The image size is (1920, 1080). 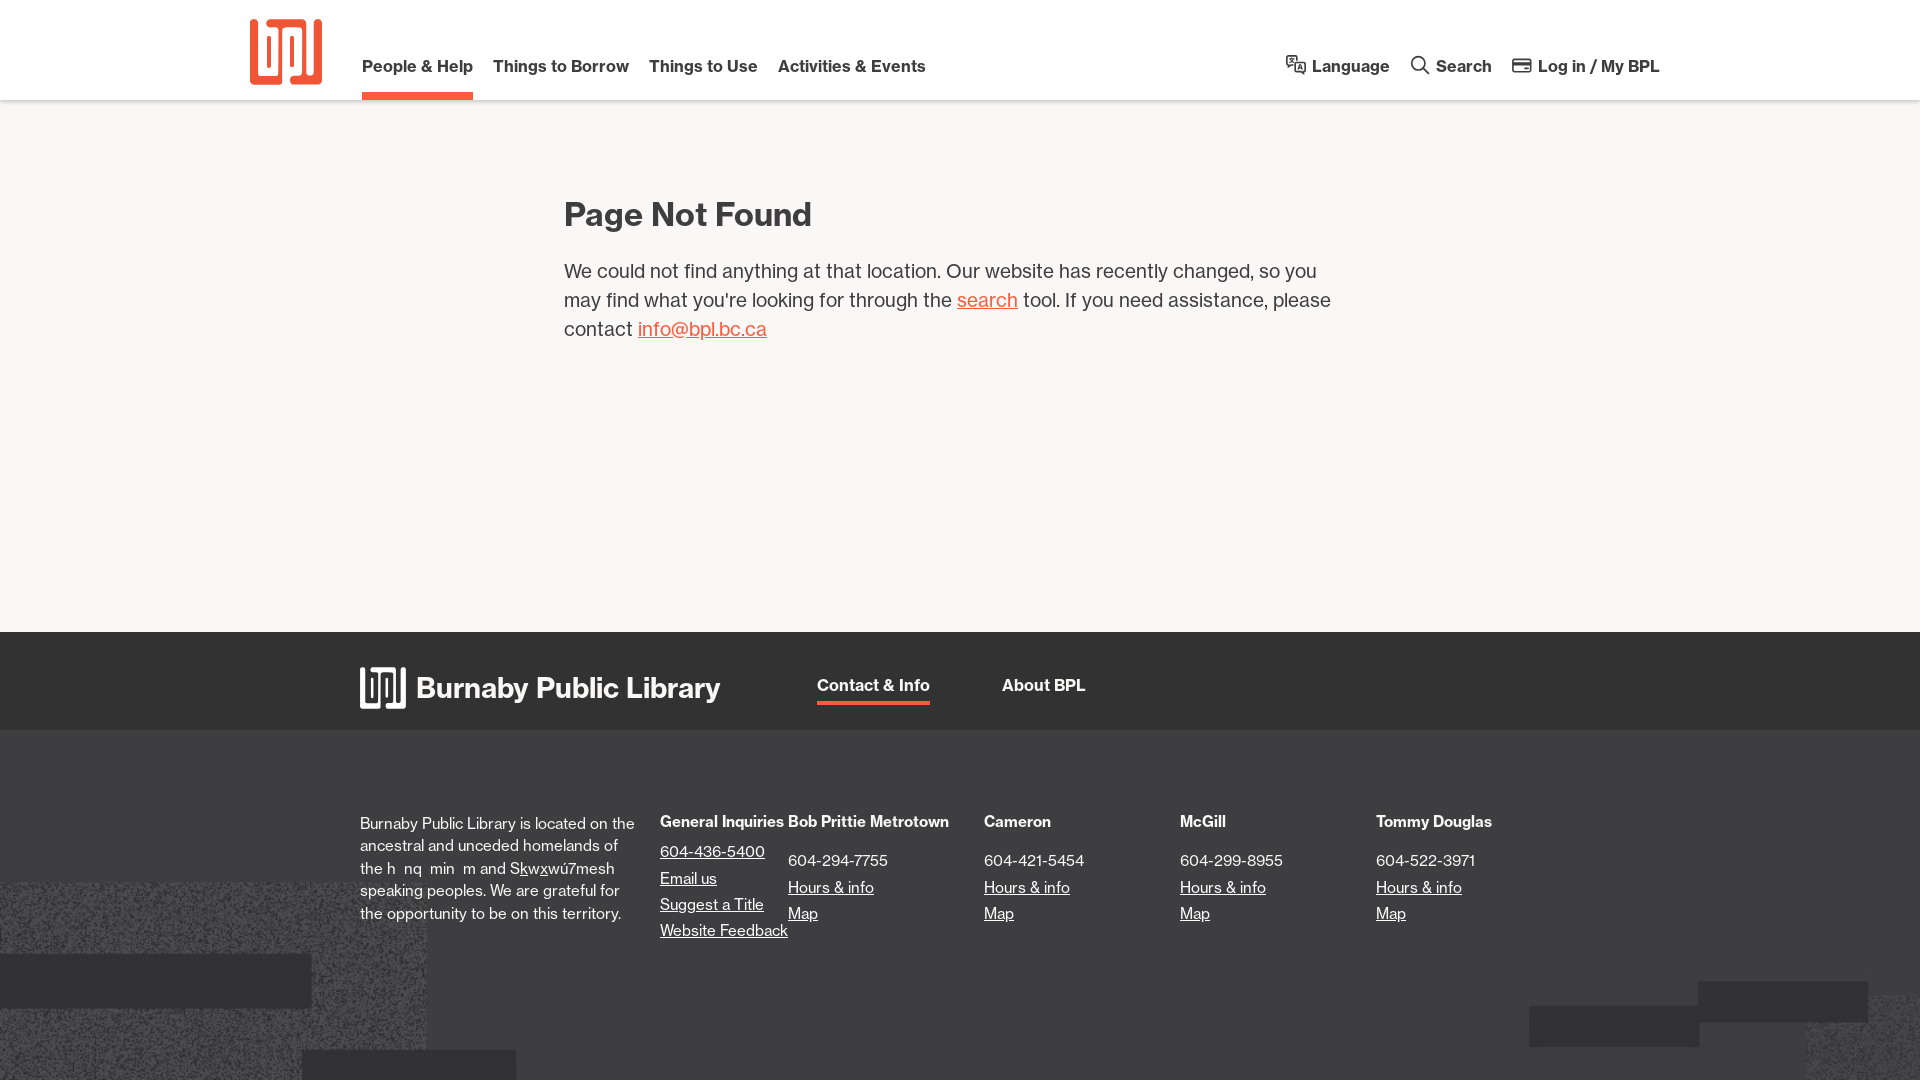 What do you see at coordinates (286, 52) in the screenshot?
I see `Burnaby Public Library` at bounding box center [286, 52].